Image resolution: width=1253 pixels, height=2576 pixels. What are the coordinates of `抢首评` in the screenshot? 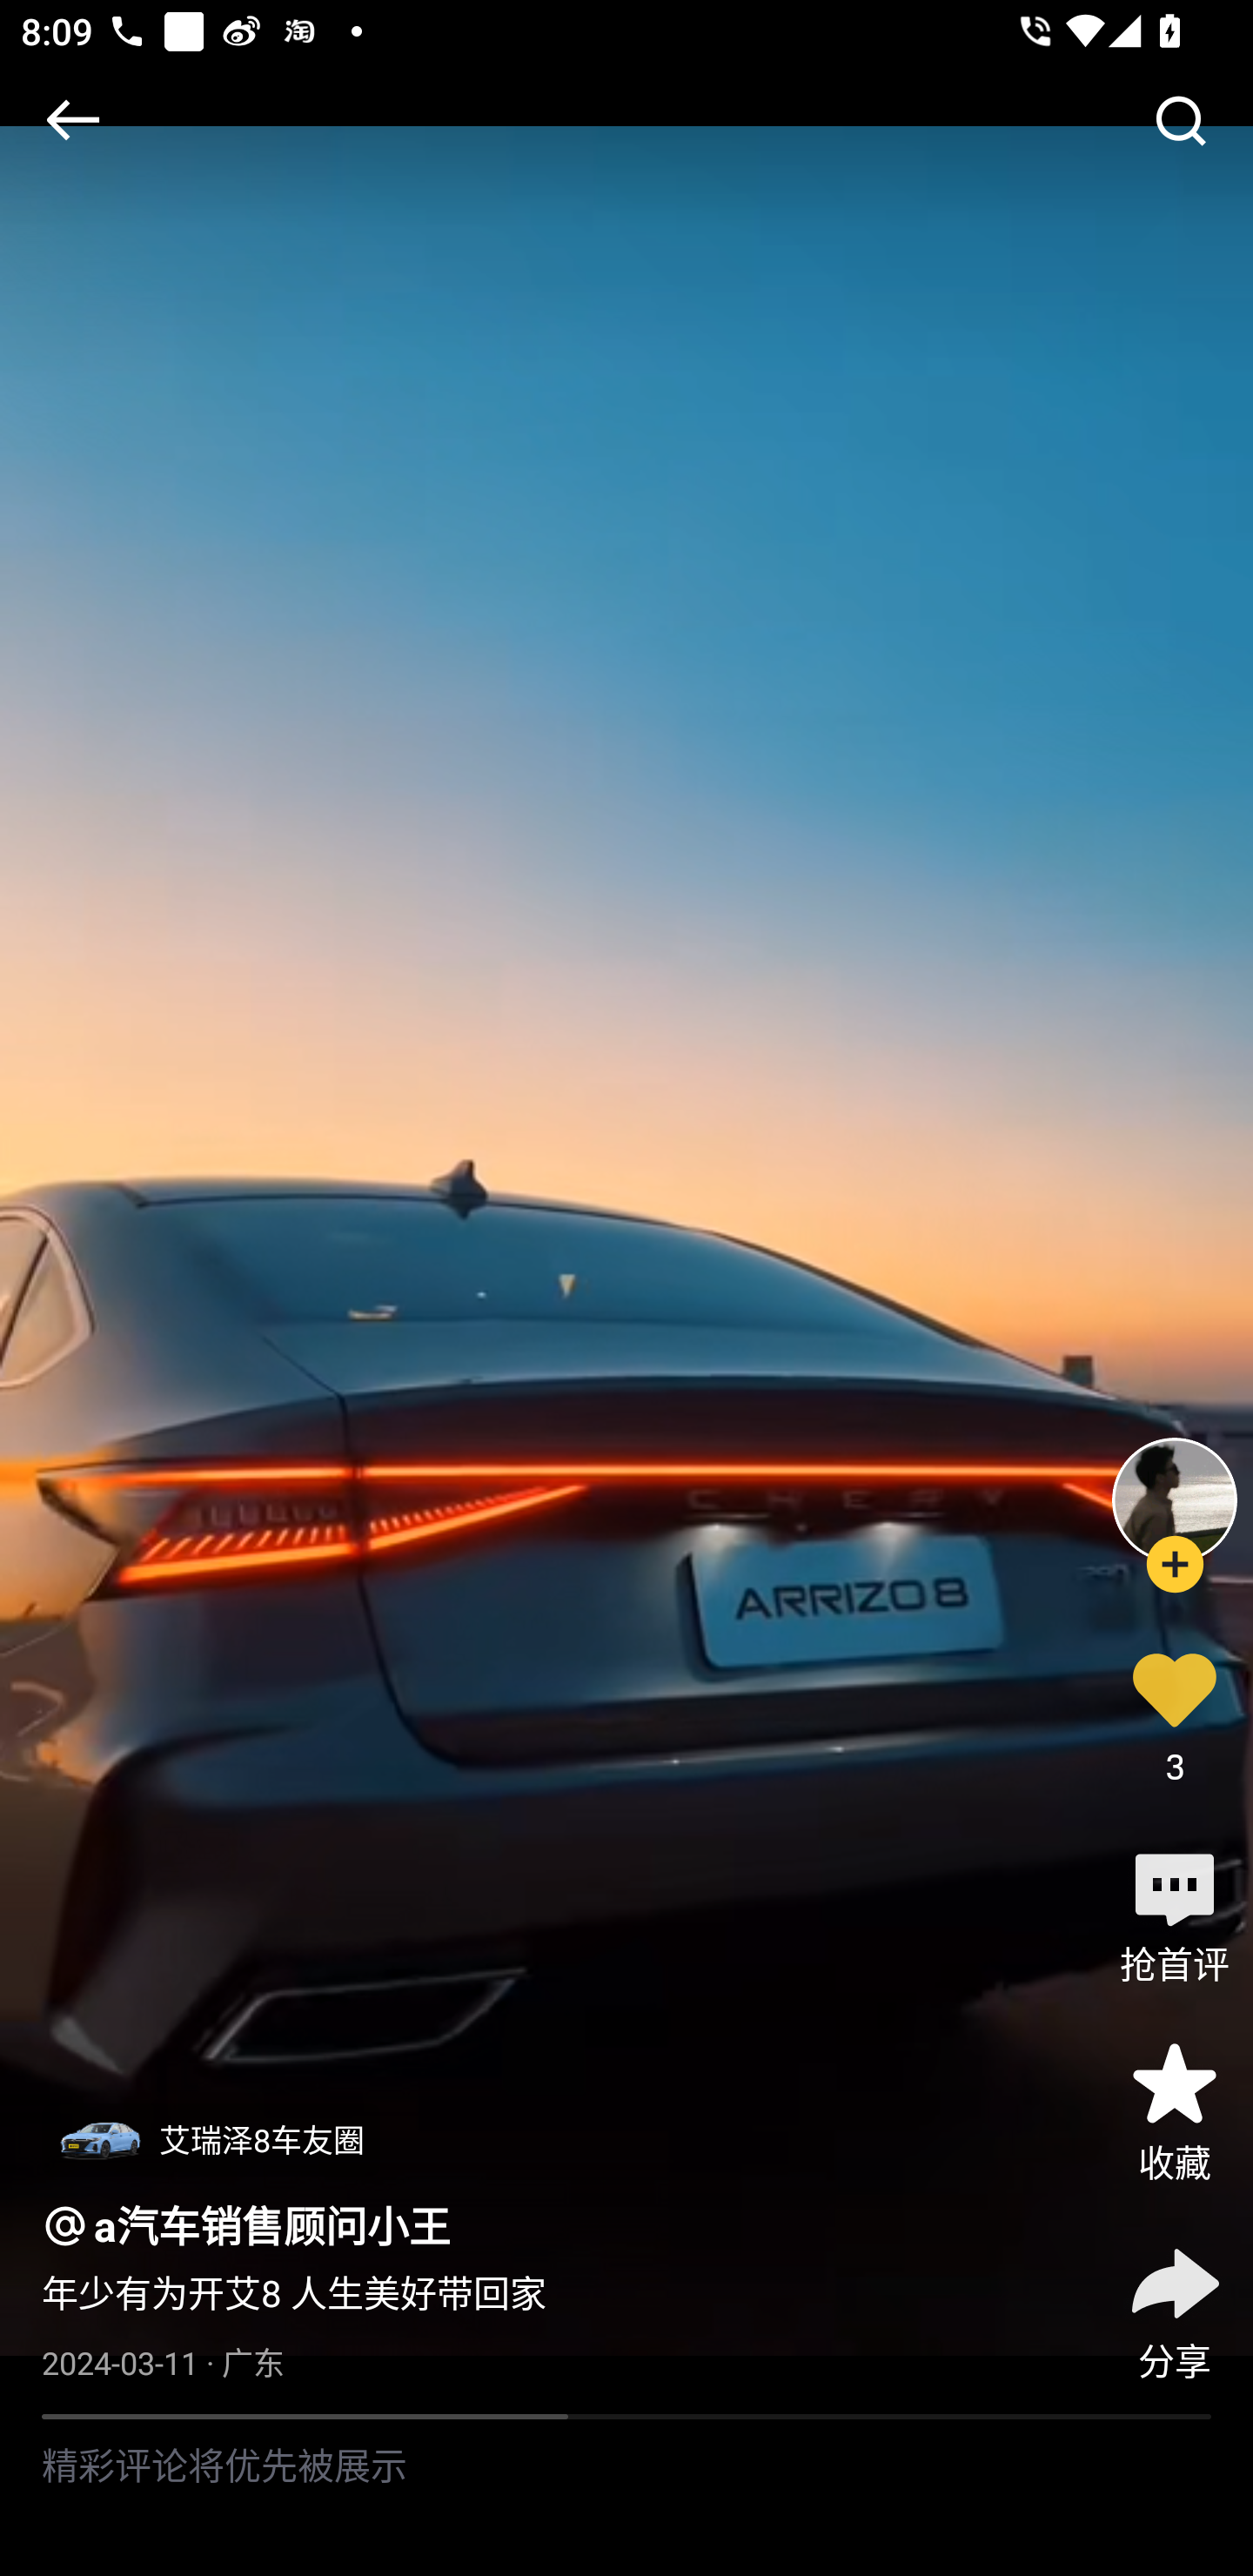 It's located at (1175, 1913).